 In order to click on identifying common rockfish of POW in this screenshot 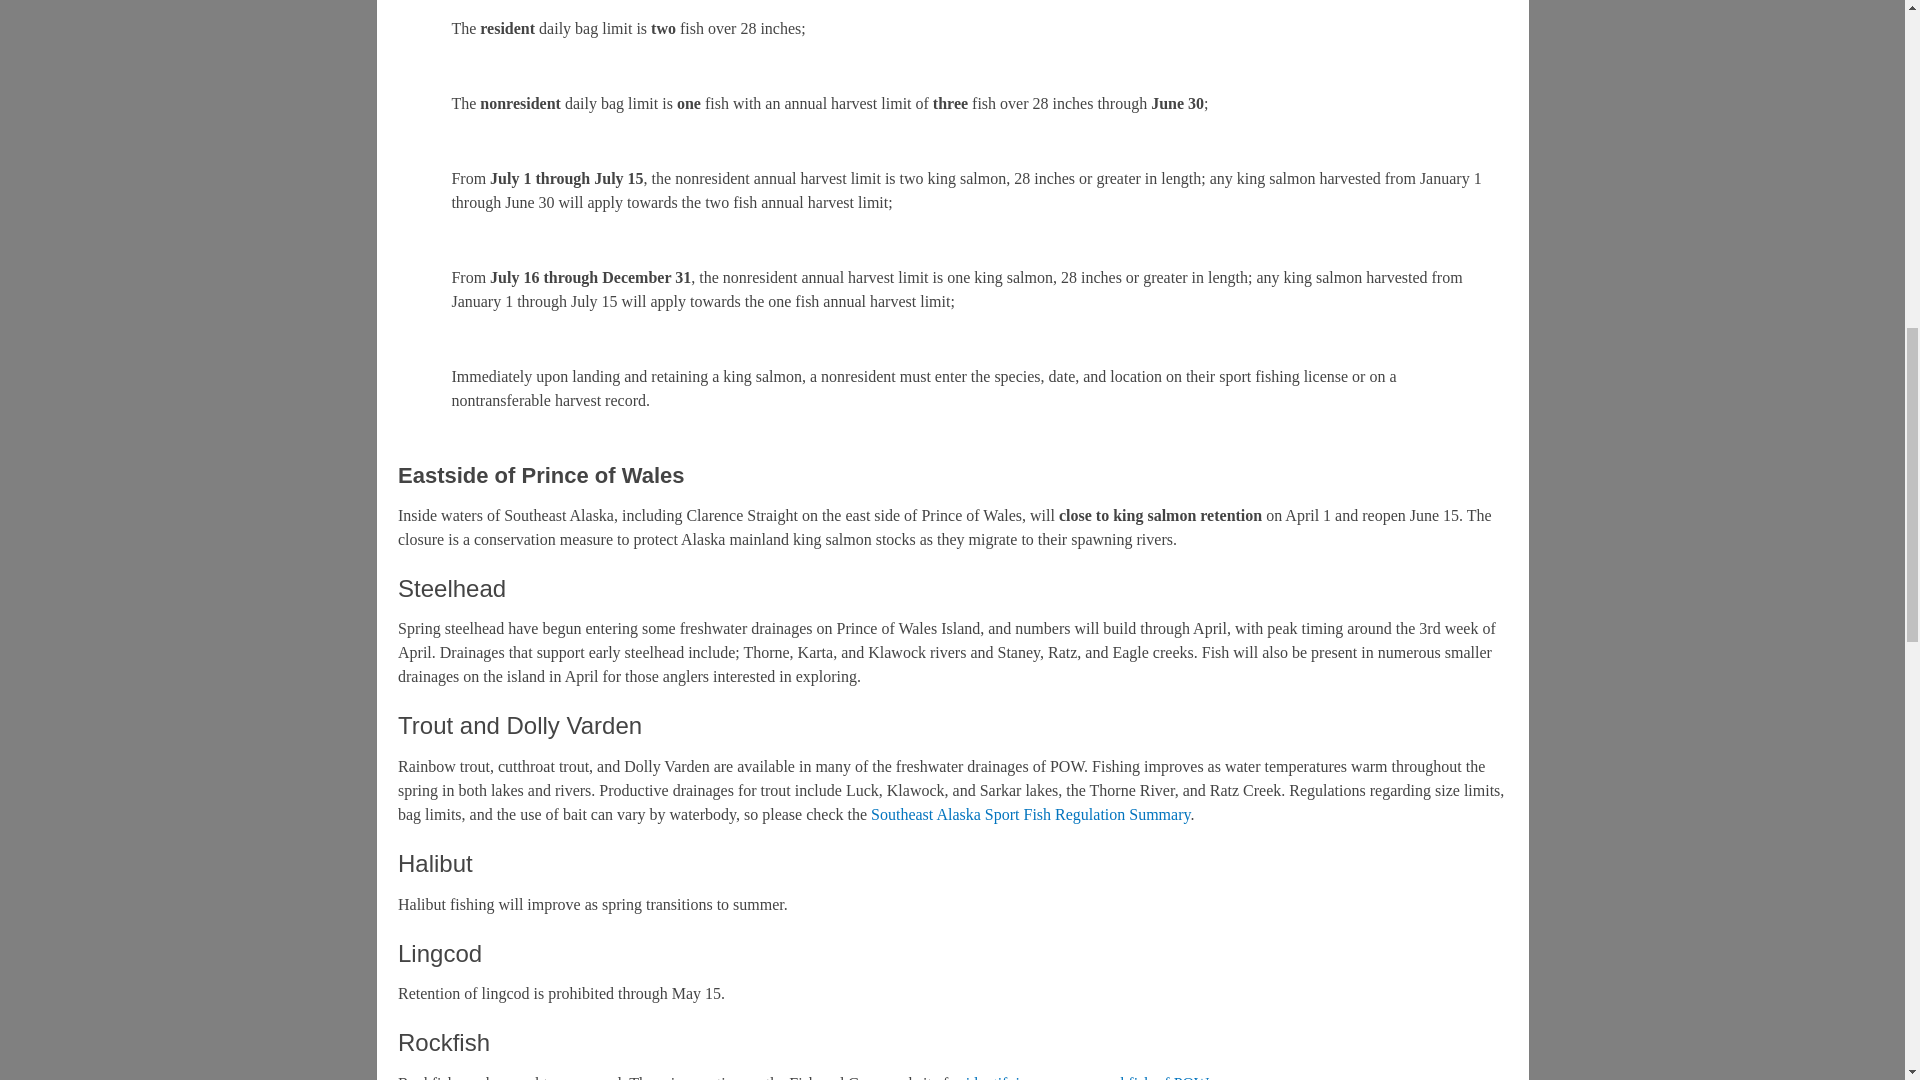, I will do `click(1086, 1077)`.